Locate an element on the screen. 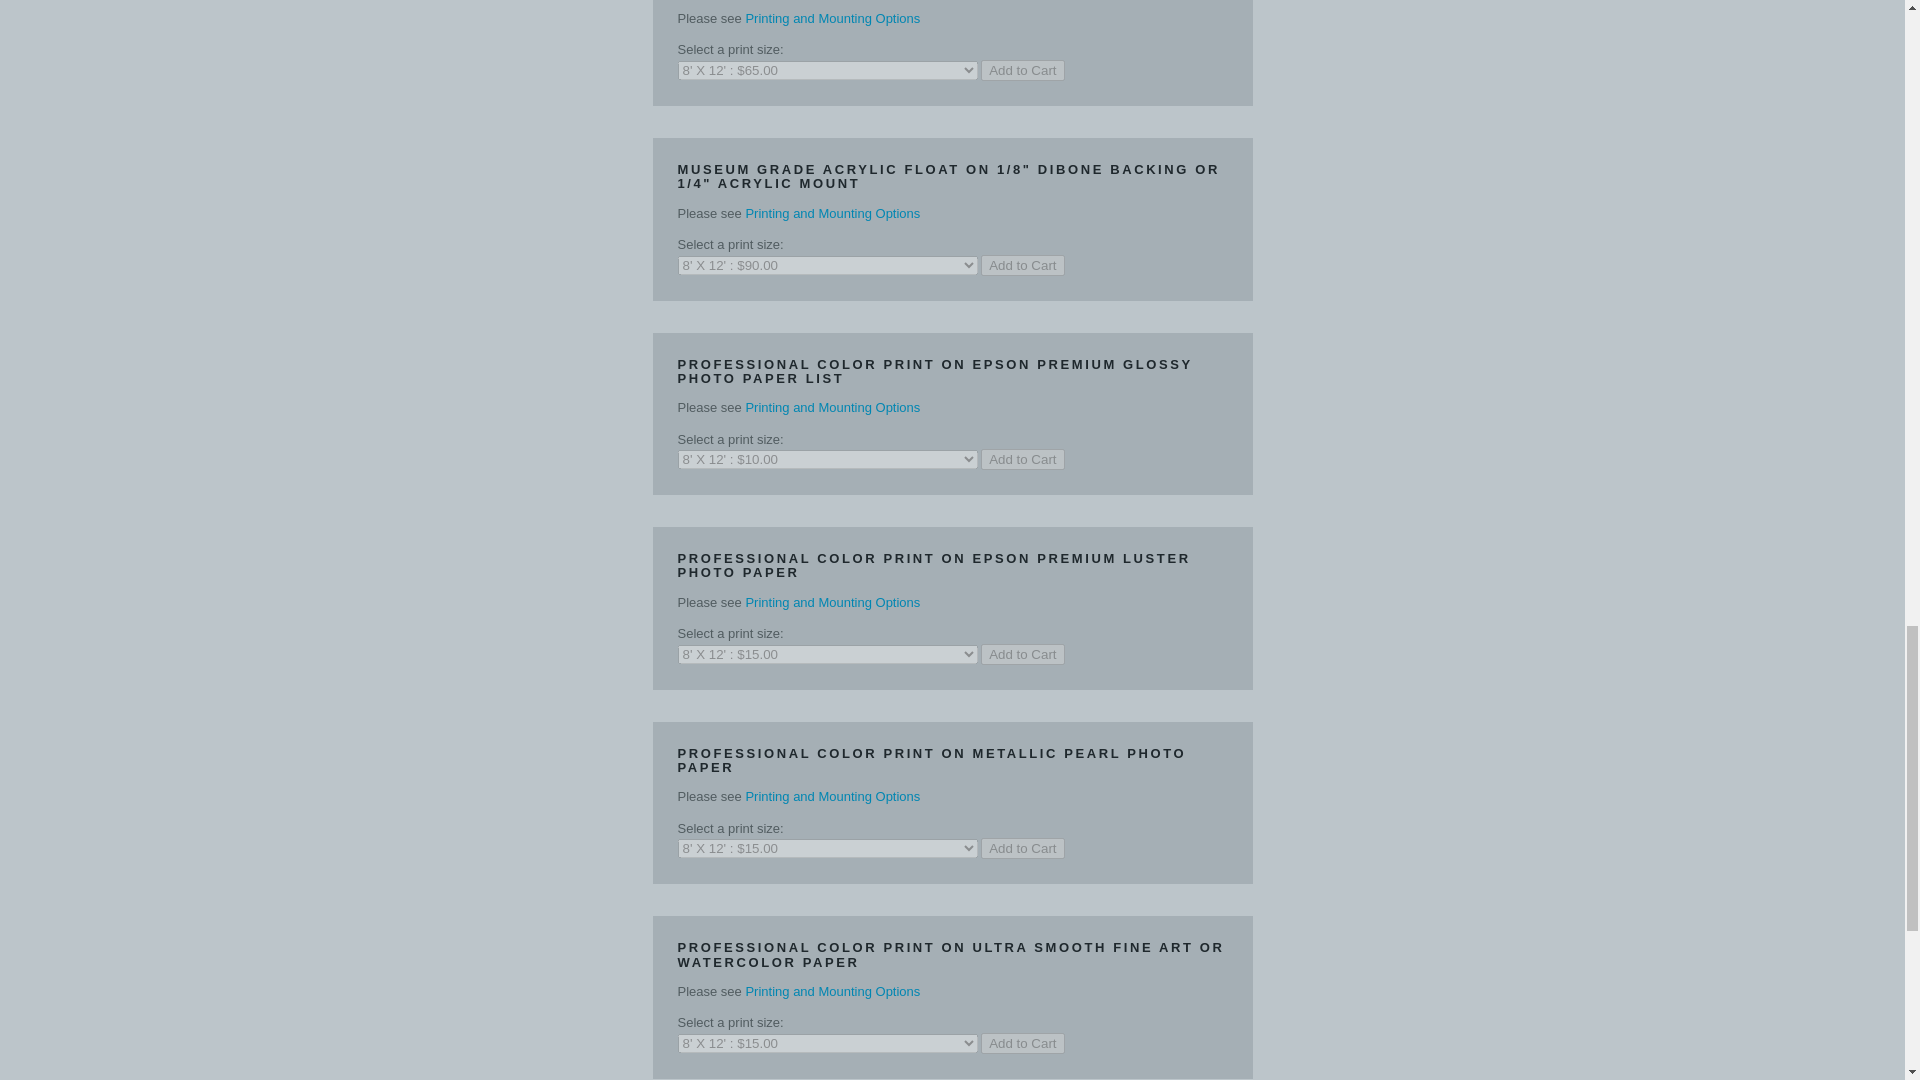 The height and width of the screenshot is (1080, 1920). Add to Cart is located at coordinates (1022, 848).